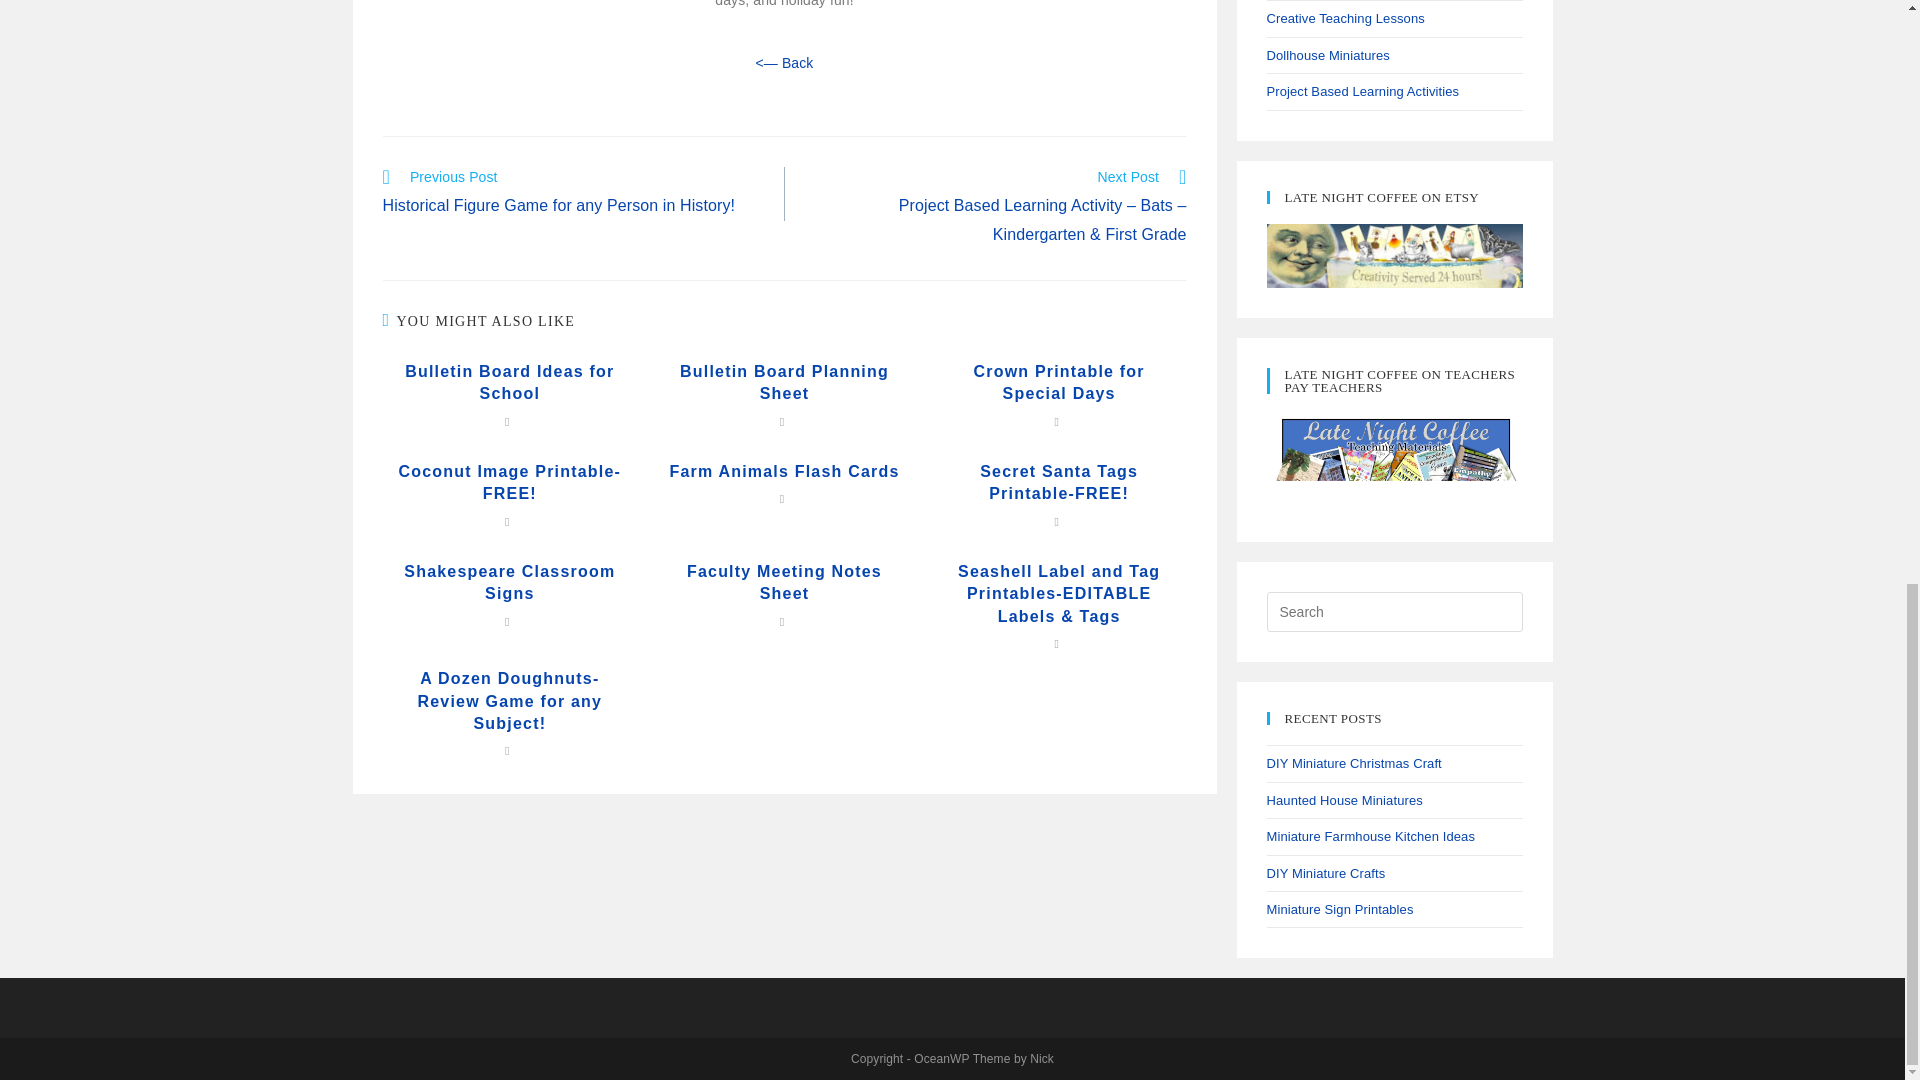 This screenshot has width=1920, height=1080. I want to click on Dollhouse Miniatures, so click(1326, 54).